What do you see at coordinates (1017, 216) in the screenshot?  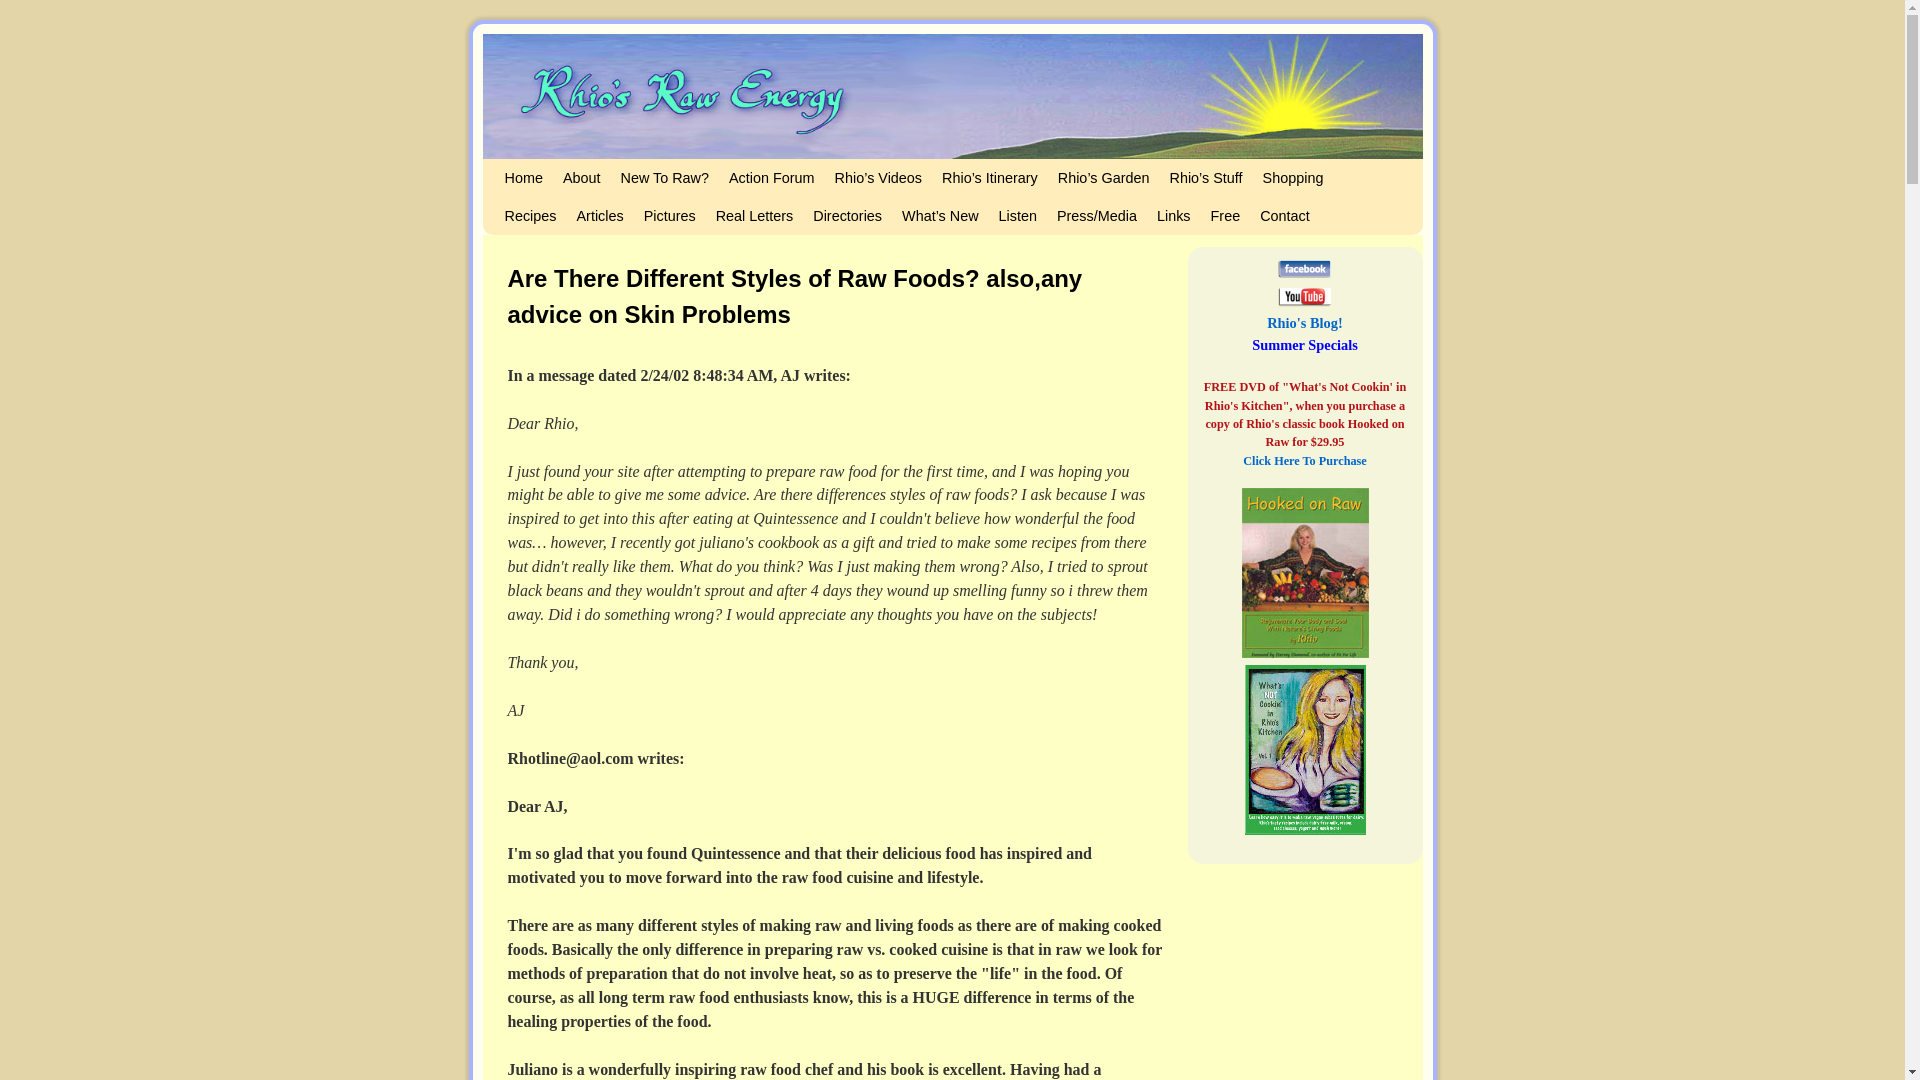 I see `Listen` at bounding box center [1017, 216].